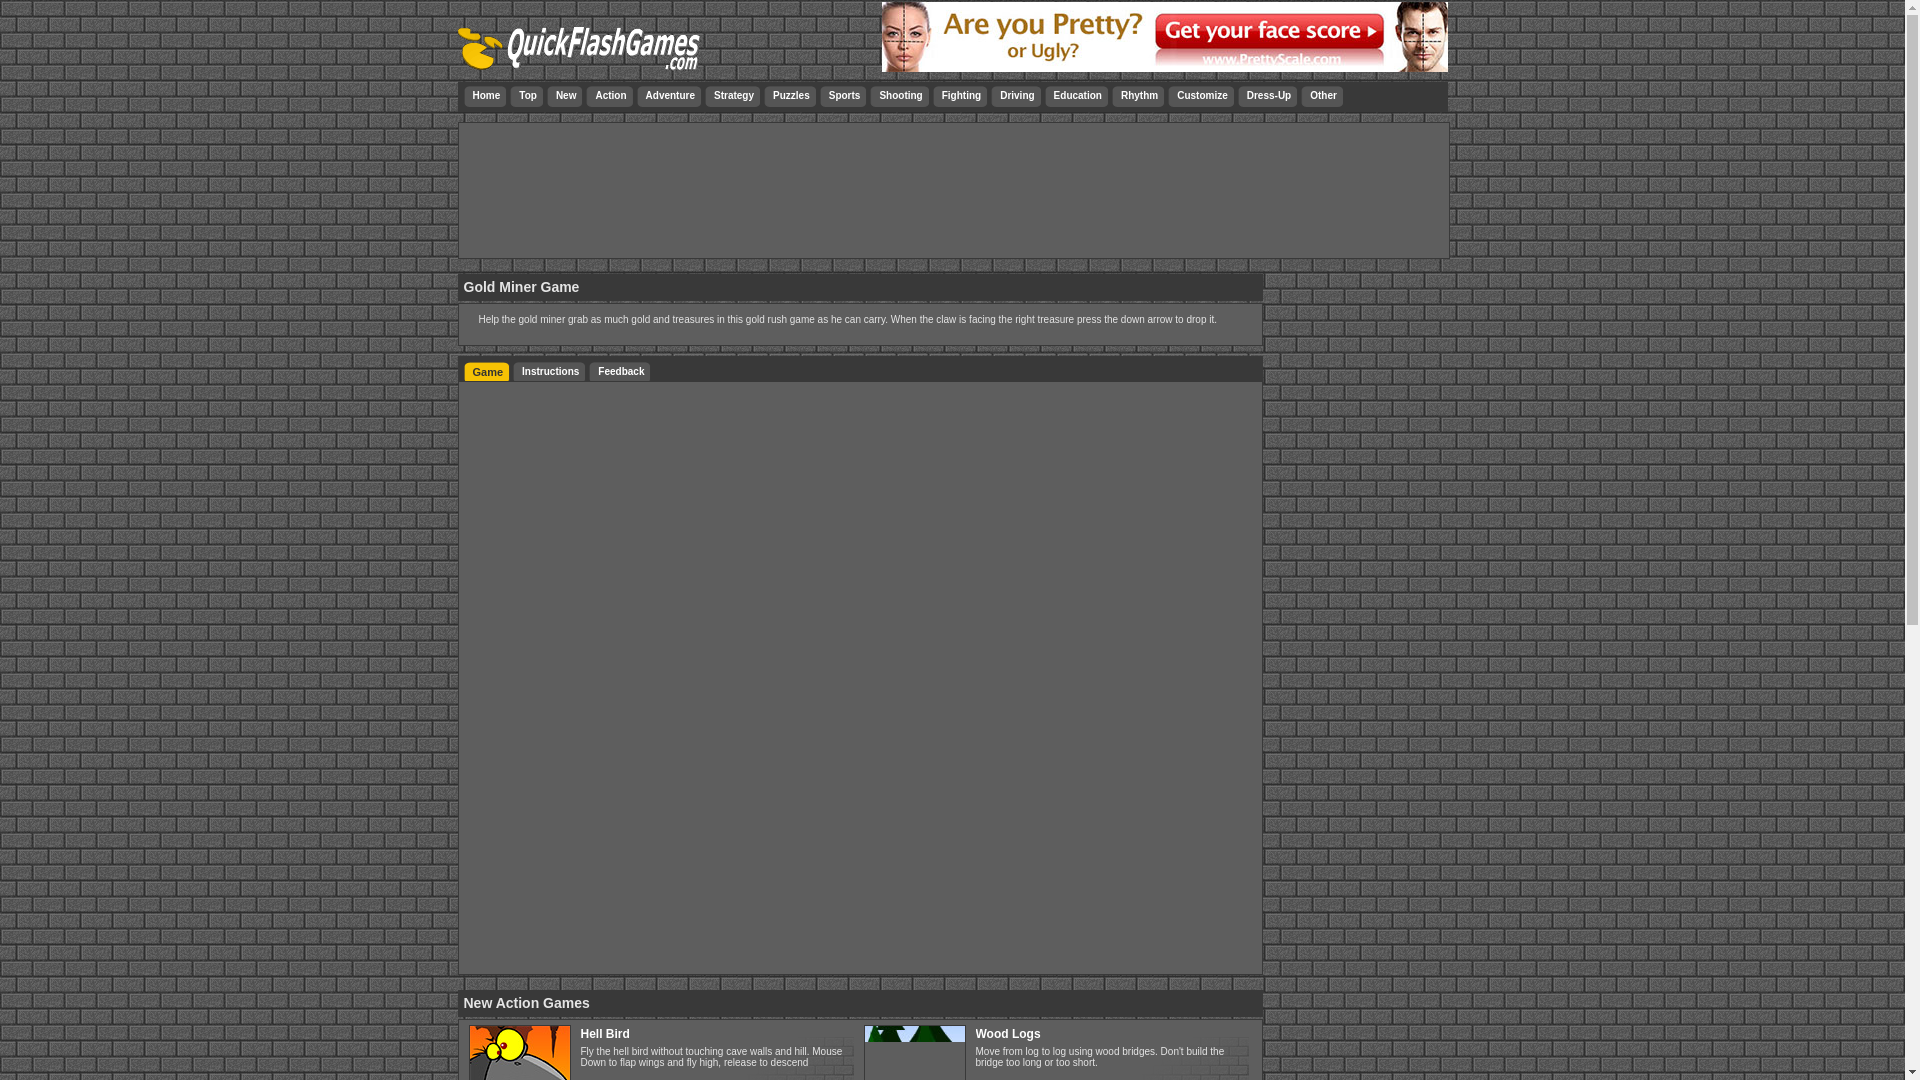 The image size is (1920, 1080). Describe the element at coordinates (733, 96) in the screenshot. I see `Strategy` at that location.